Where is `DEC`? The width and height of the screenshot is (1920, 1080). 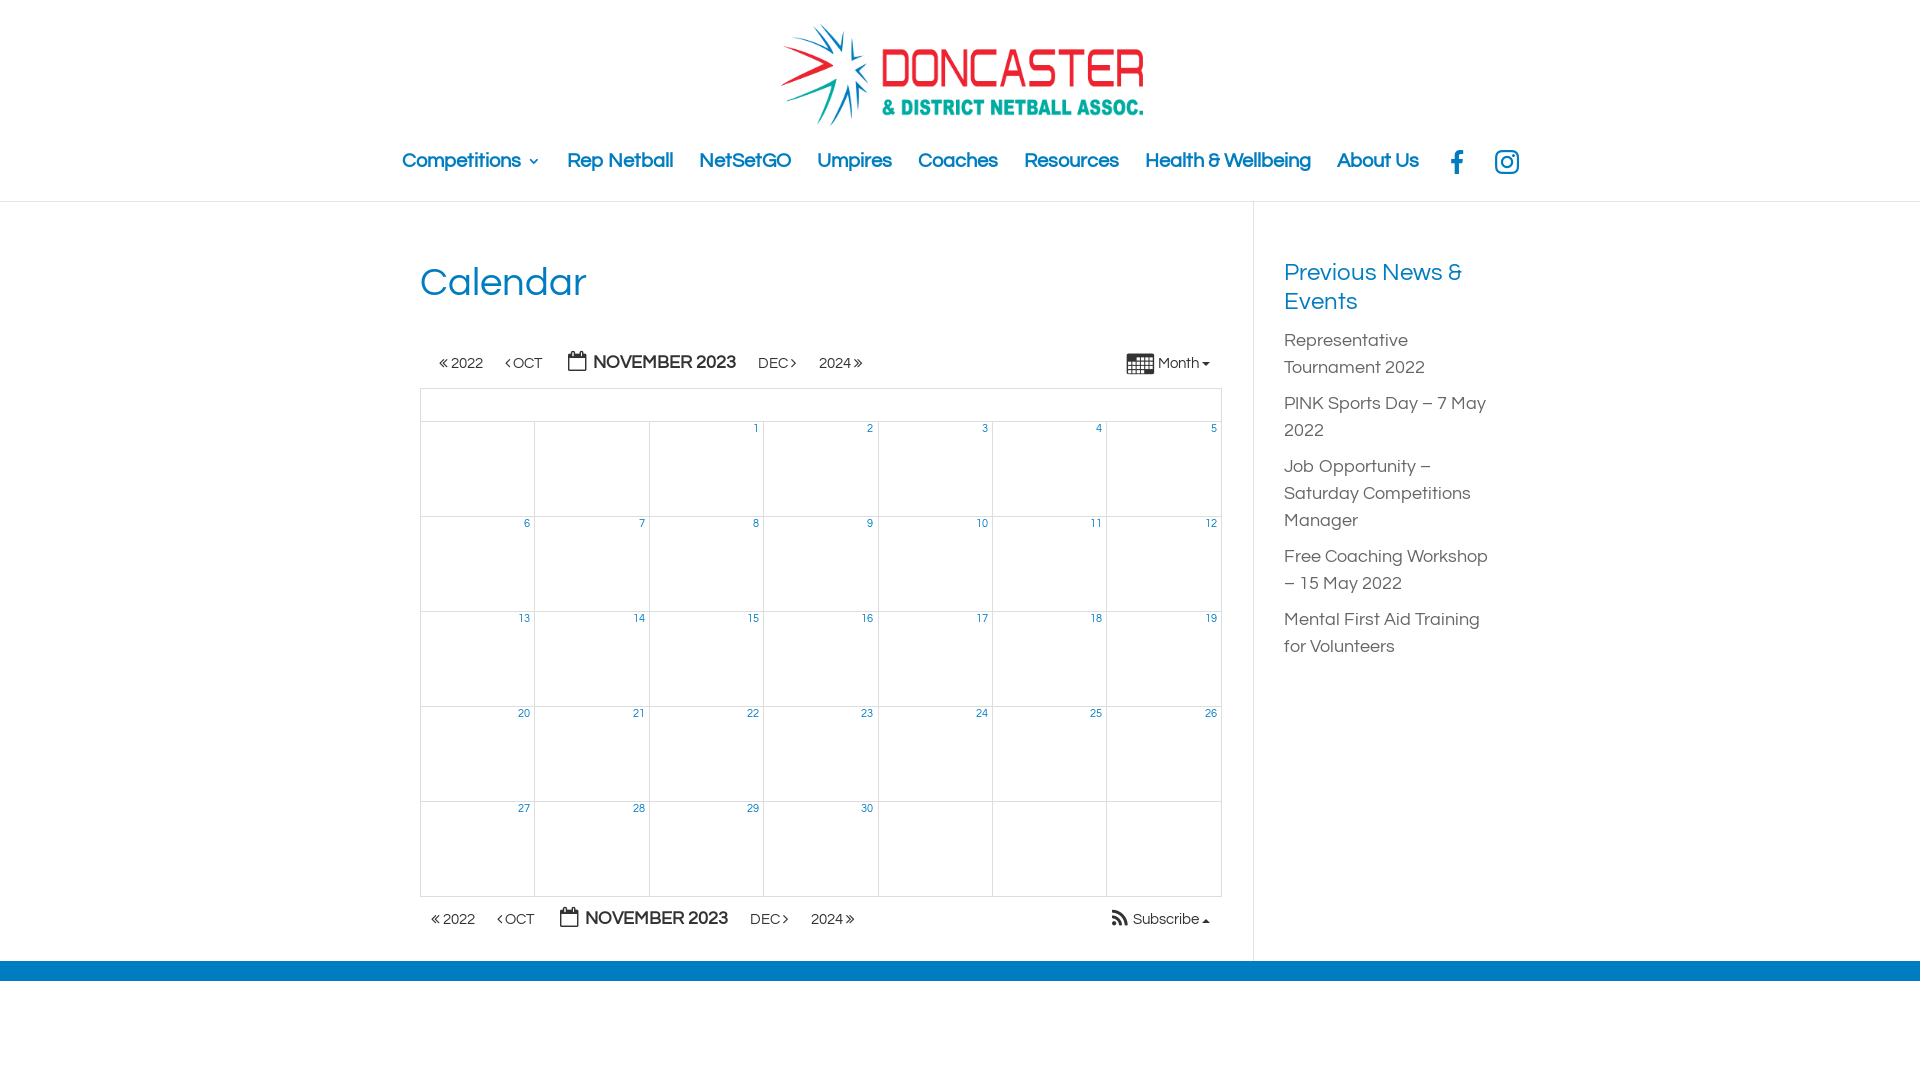
DEC is located at coordinates (770, 920).